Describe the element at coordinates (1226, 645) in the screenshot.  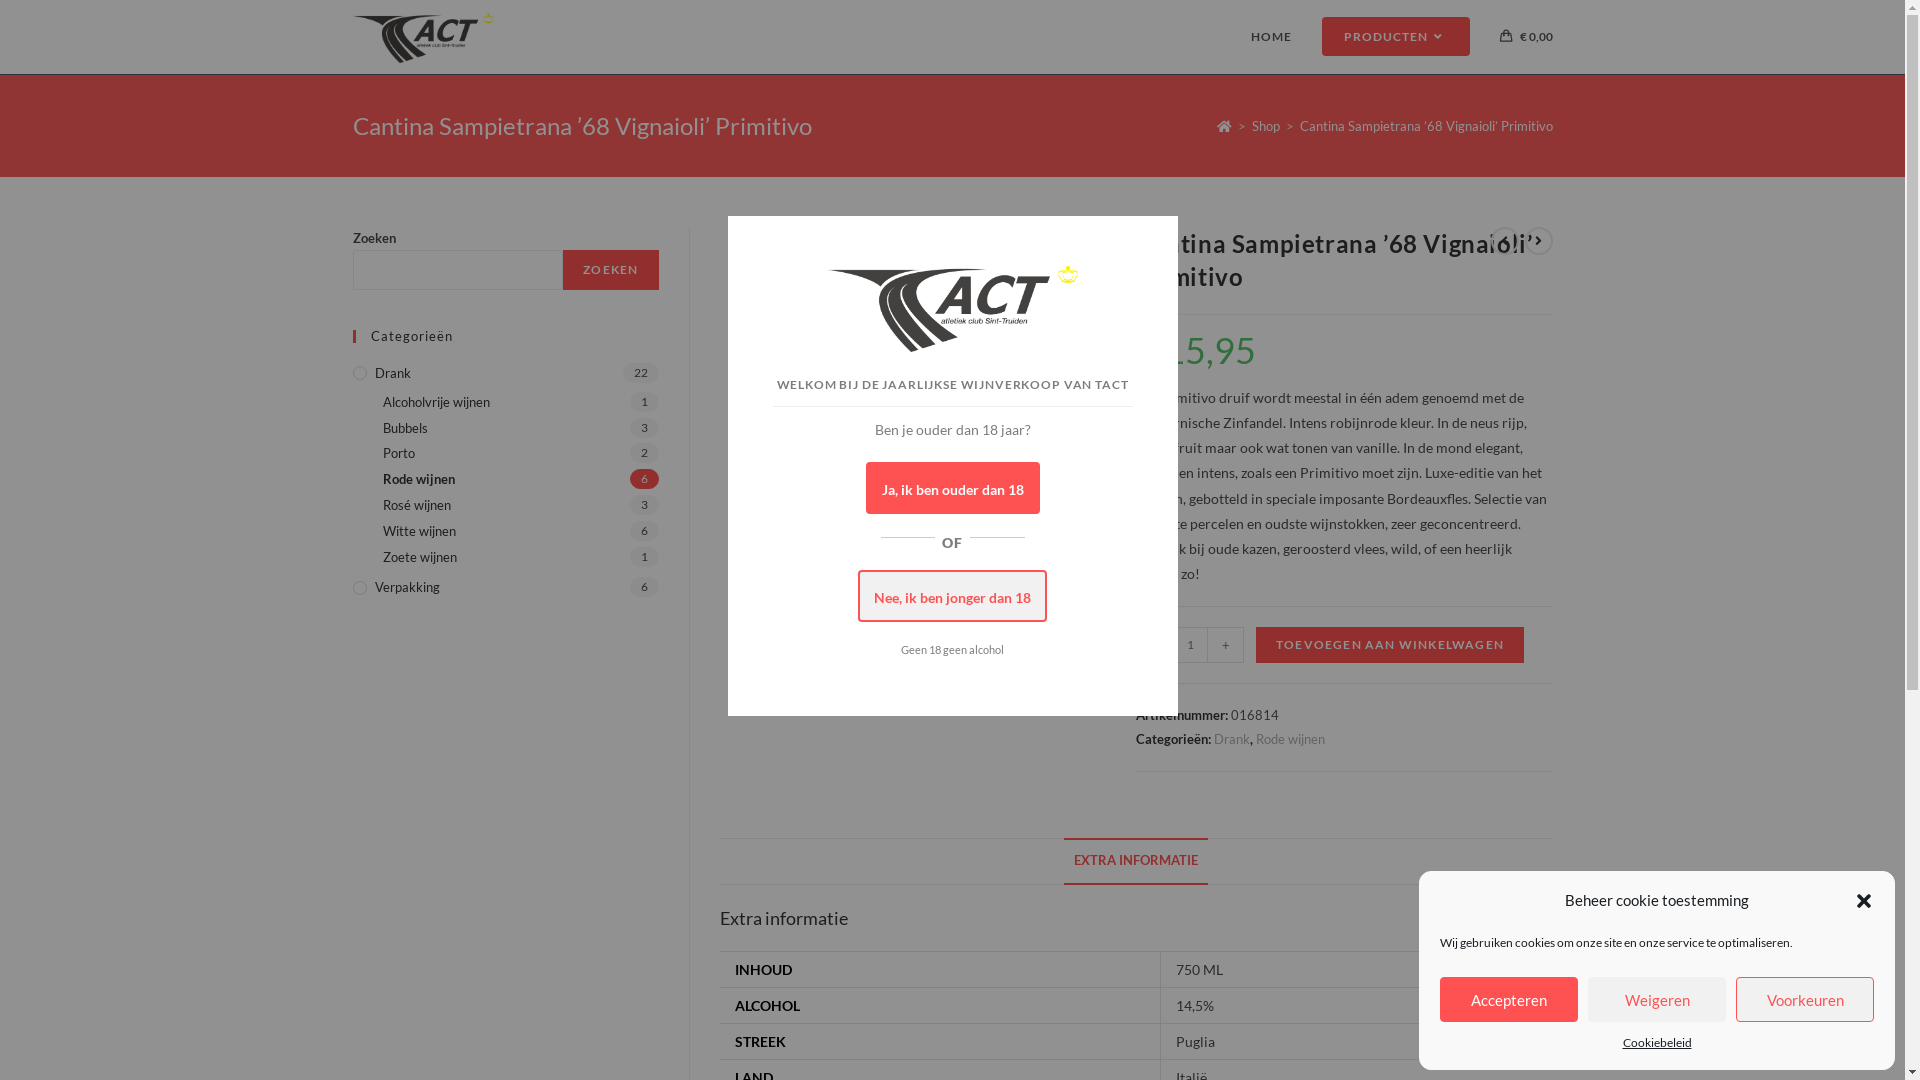
I see `+` at that location.